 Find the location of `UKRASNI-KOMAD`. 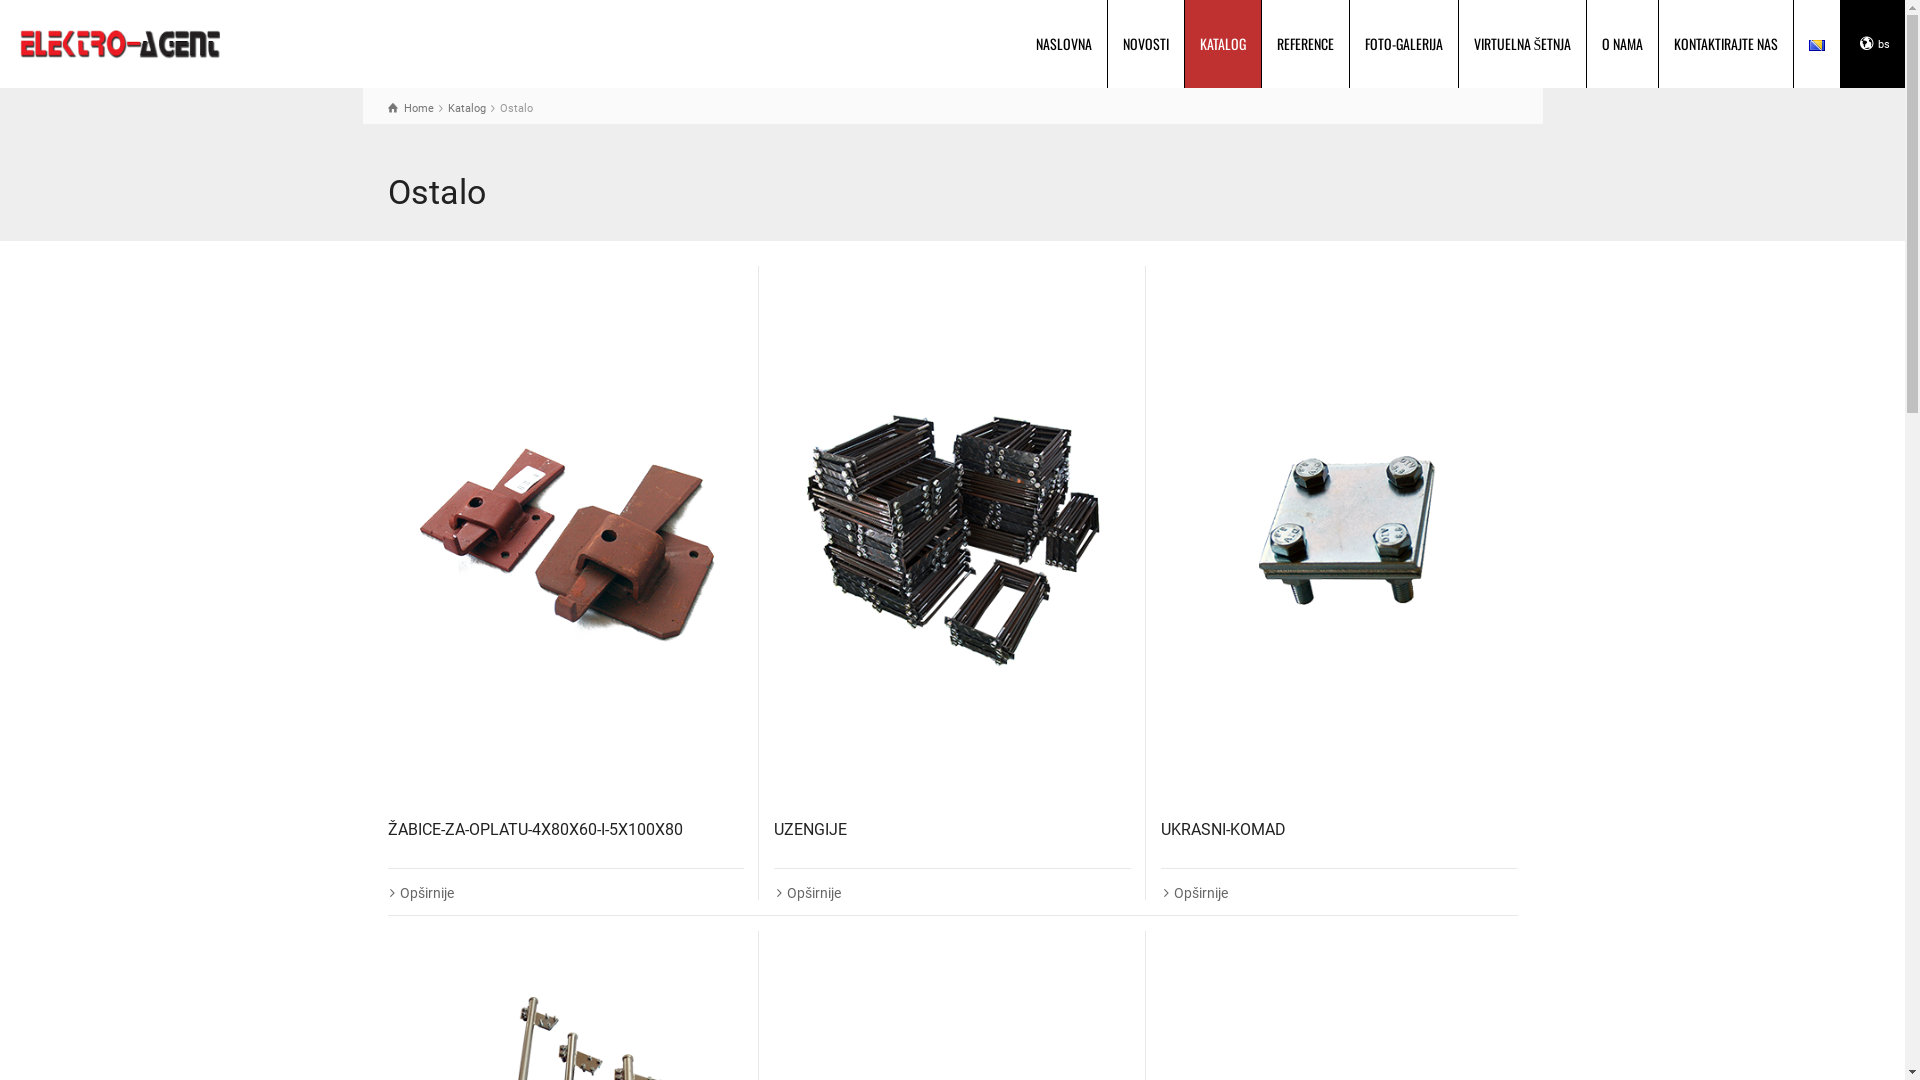

UKRASNI-KOMAD is located at coordinates (1340, 534).